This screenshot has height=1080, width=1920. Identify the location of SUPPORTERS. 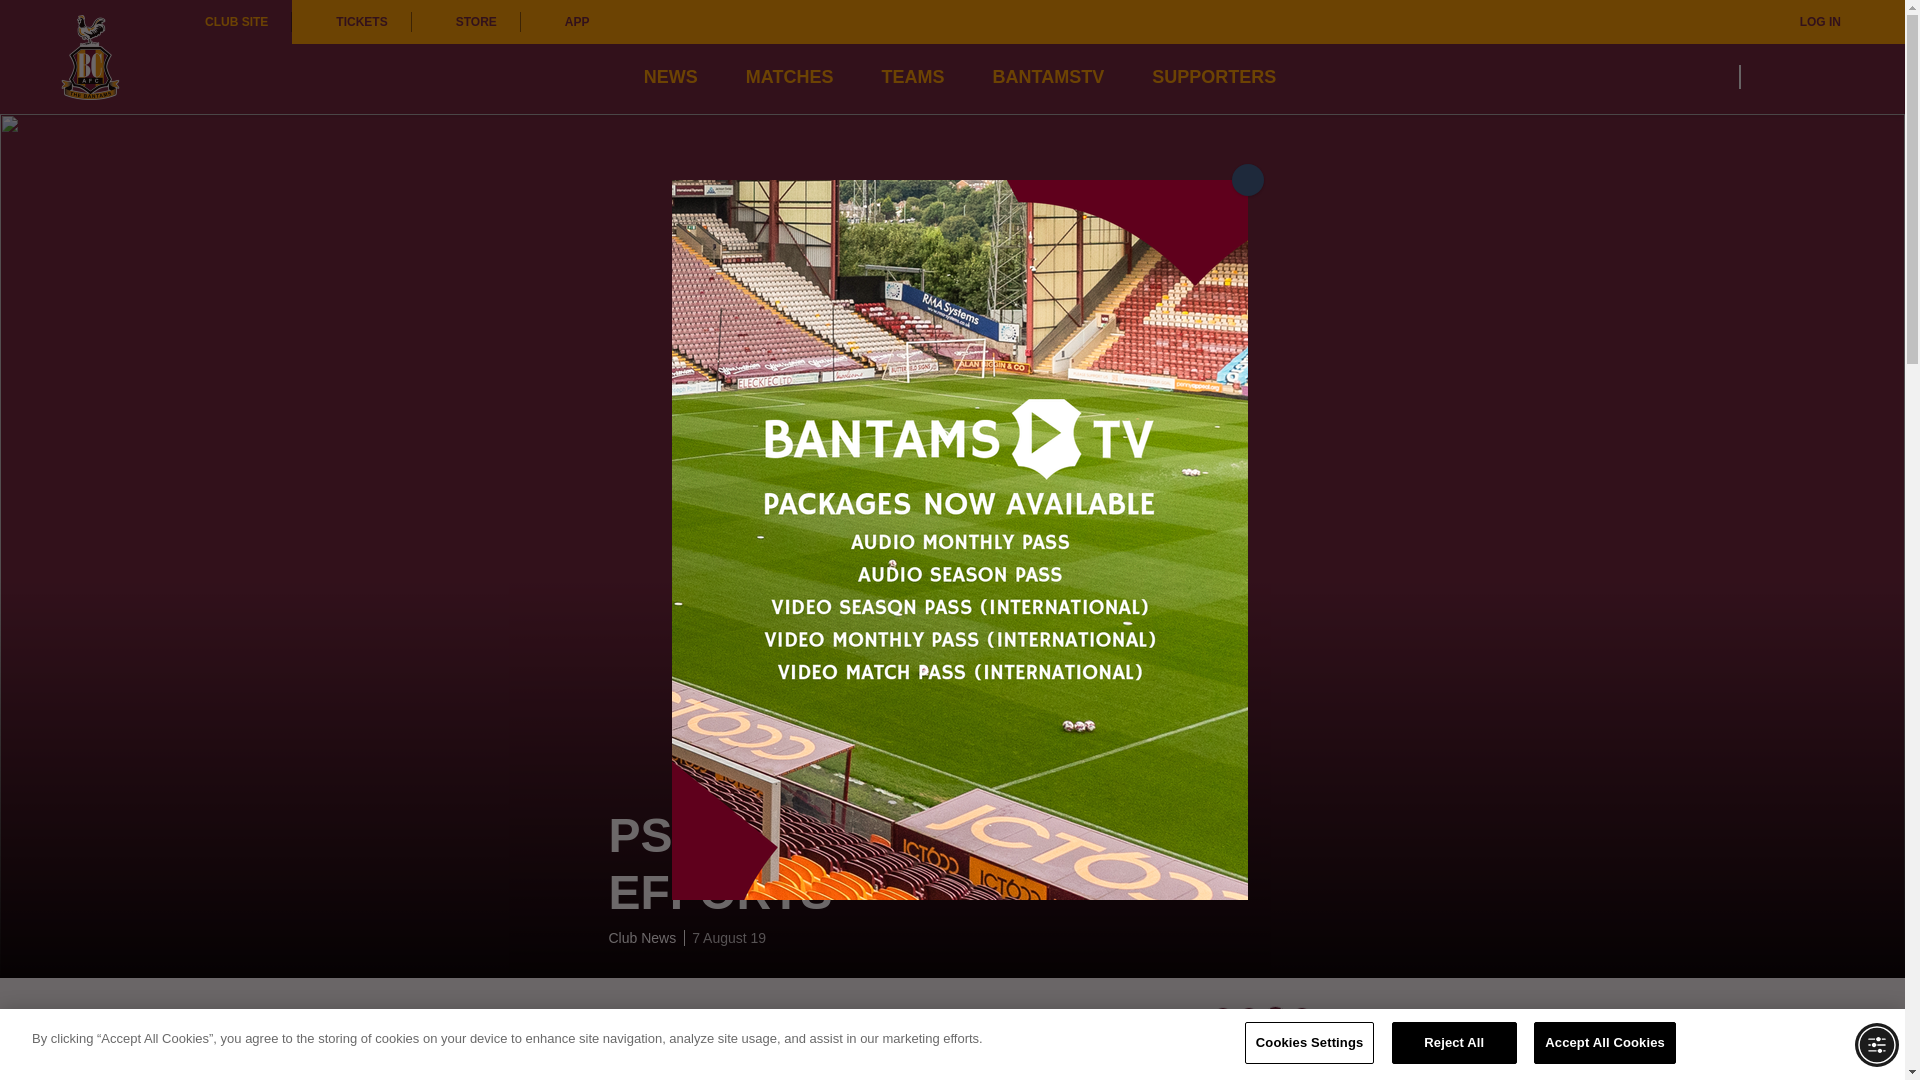
(1214, 77).